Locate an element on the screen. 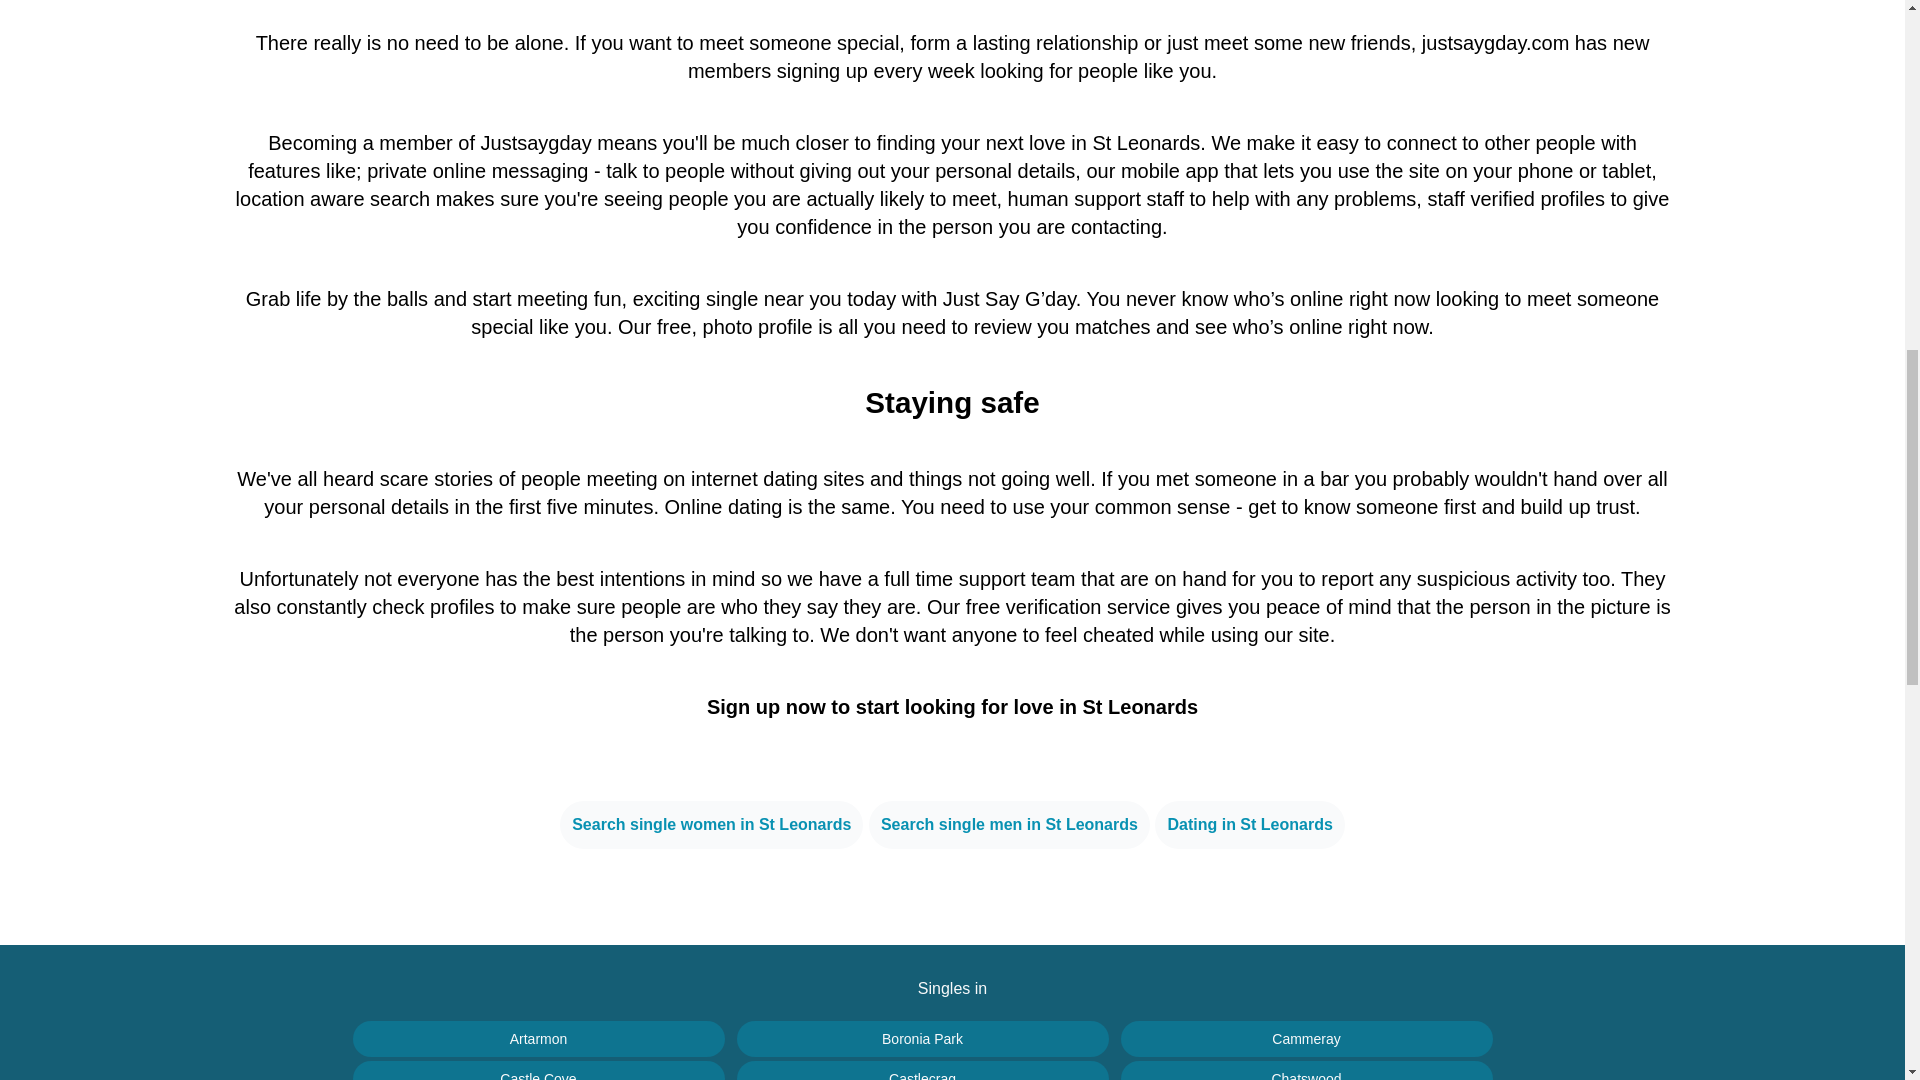 Image resolution: width=1920 pixels, height=1080 pixels. Search single women in St Leonards is located at coordinates (711, 824).